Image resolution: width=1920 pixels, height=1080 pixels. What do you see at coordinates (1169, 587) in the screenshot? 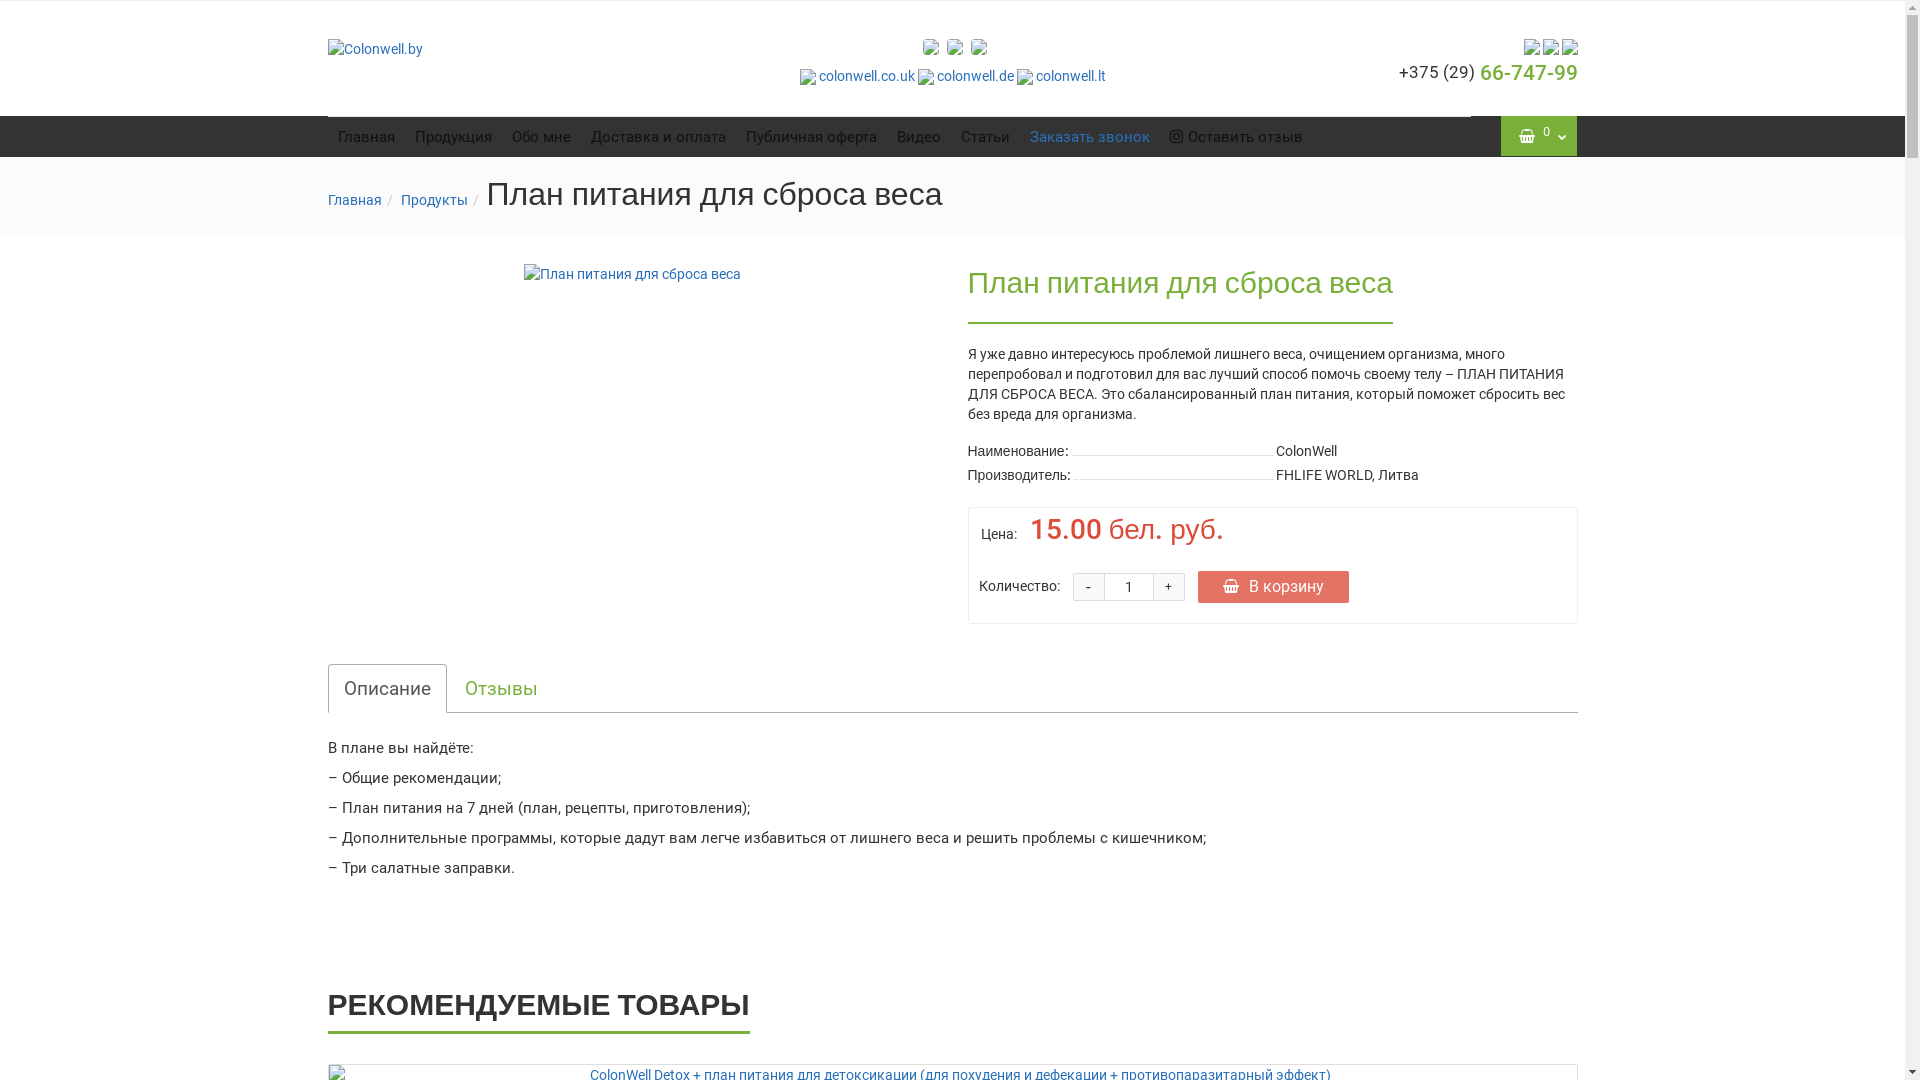
I see `+` at bounding box center [1169, 587].